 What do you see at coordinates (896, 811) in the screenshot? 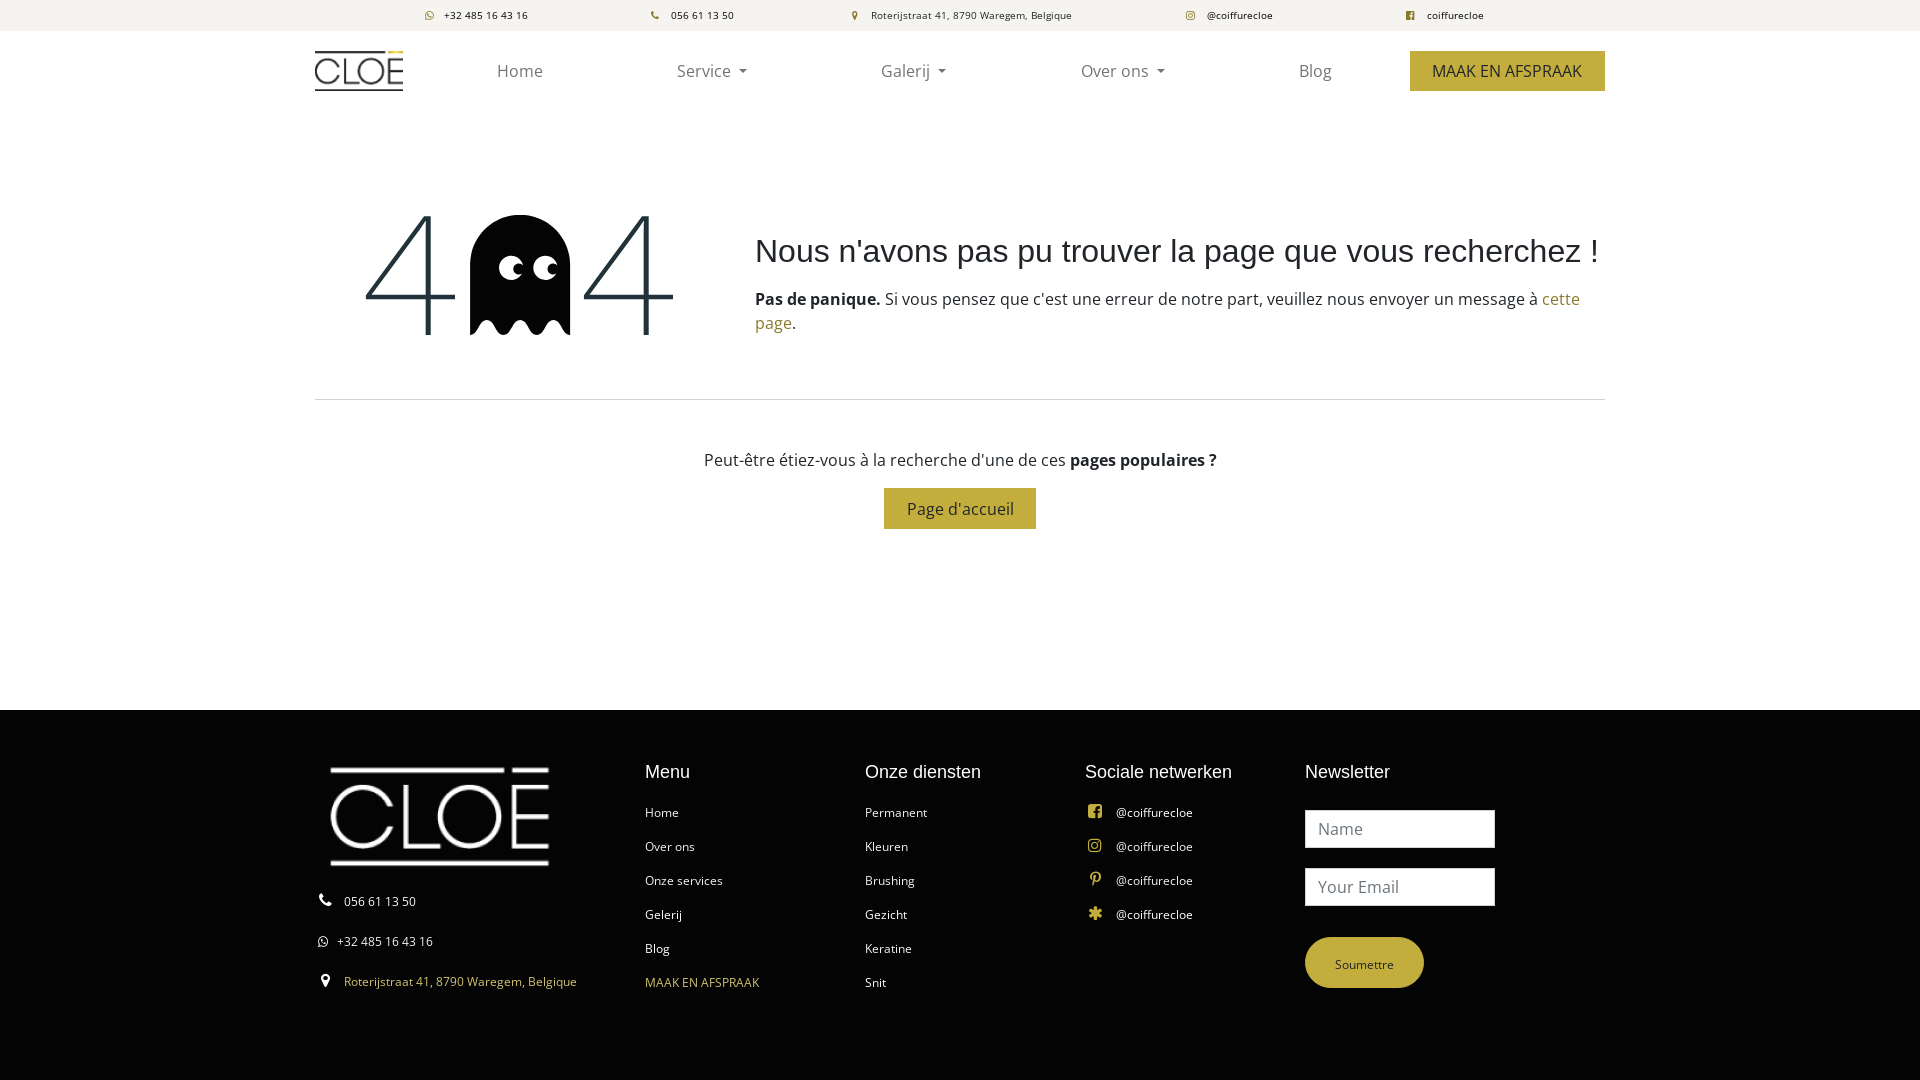
I see `Permanent` at bounding box center [896, 811].